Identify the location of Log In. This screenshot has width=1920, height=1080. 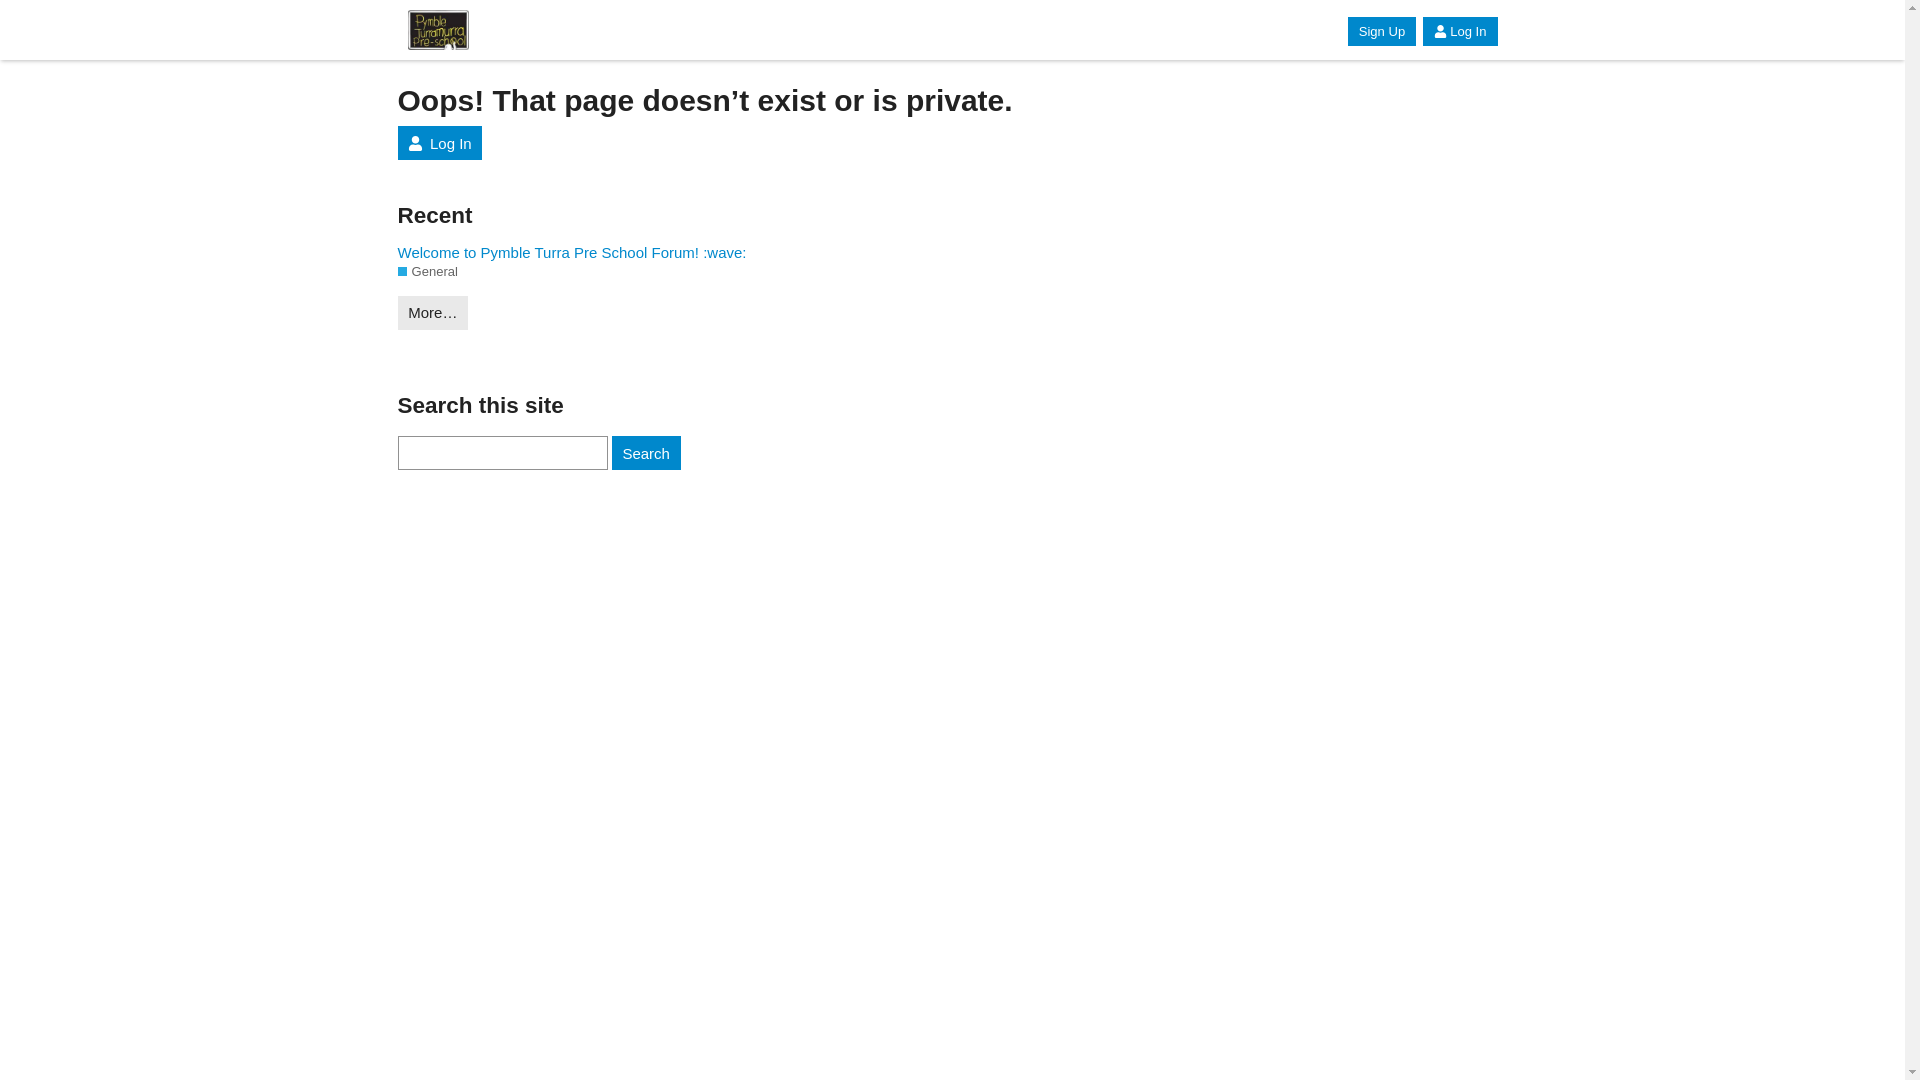
(440, 143).